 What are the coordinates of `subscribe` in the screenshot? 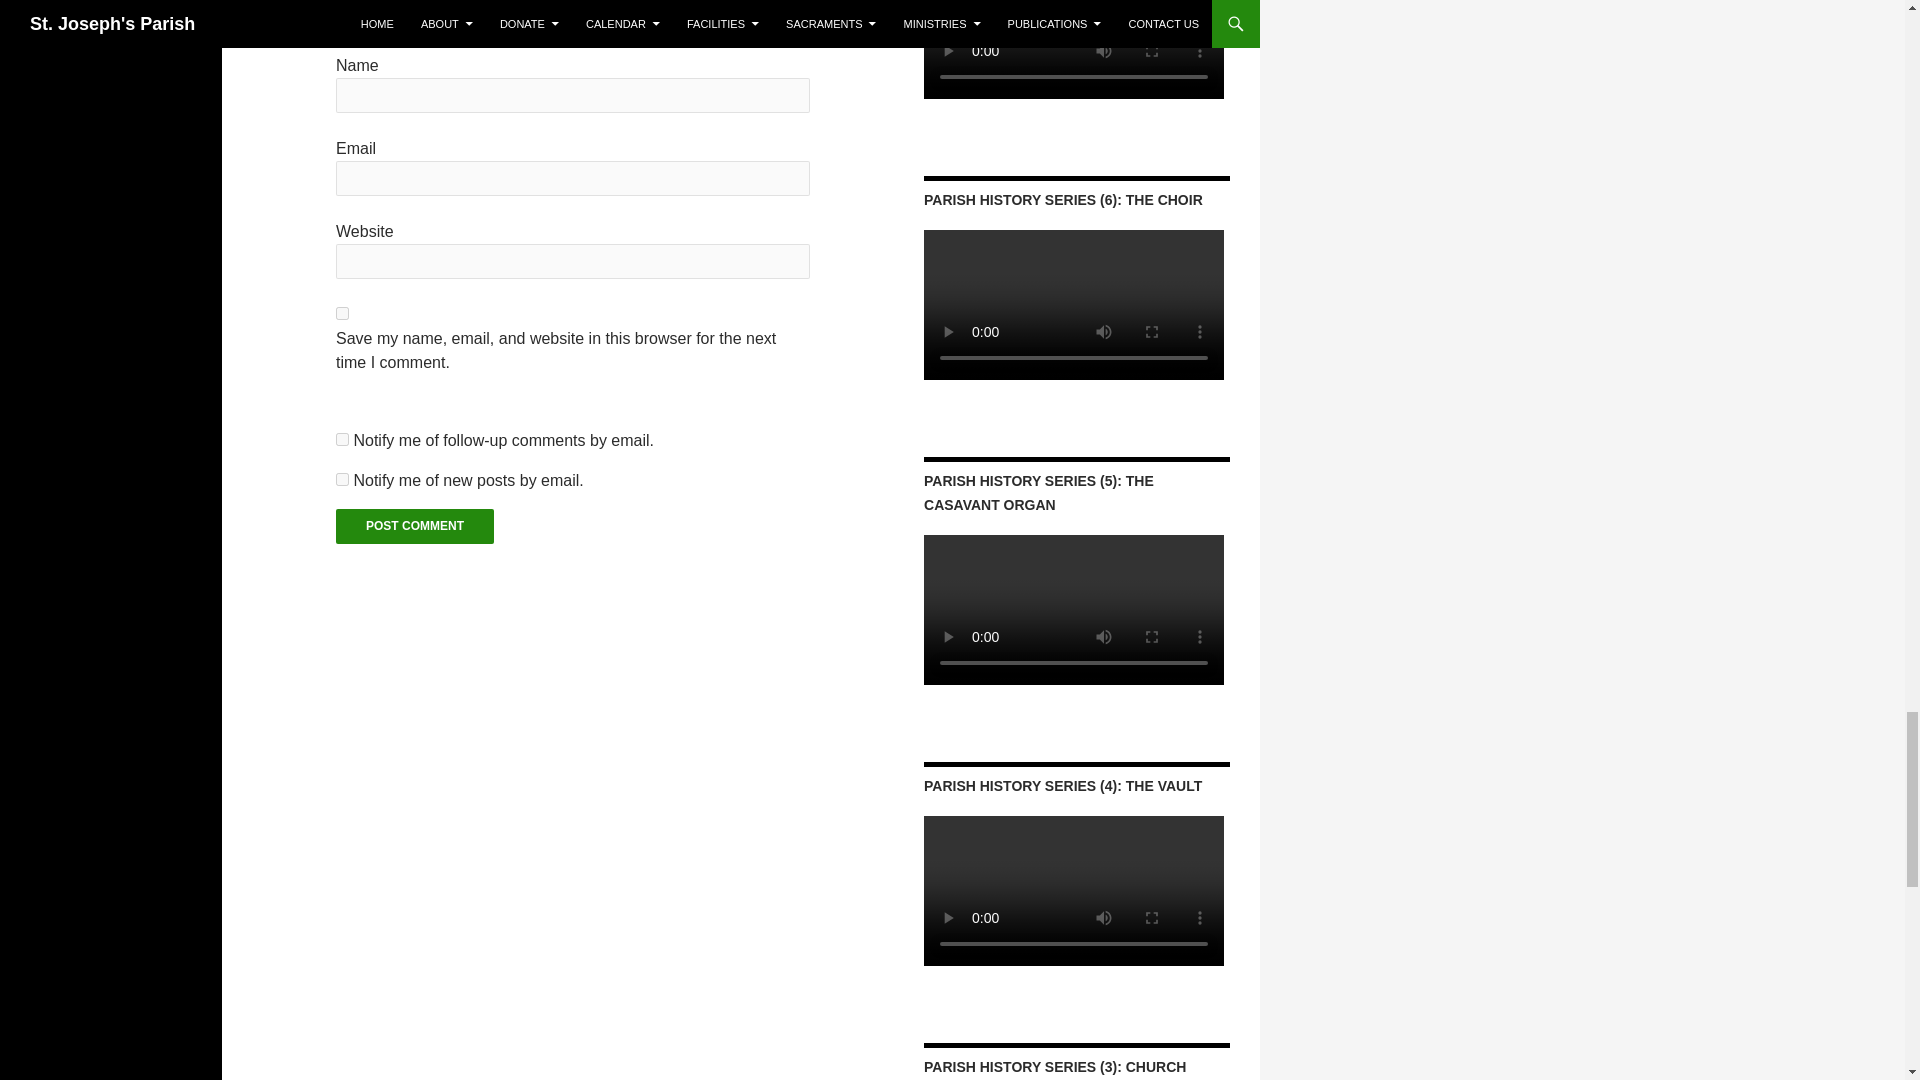 It's located at (342, 440).